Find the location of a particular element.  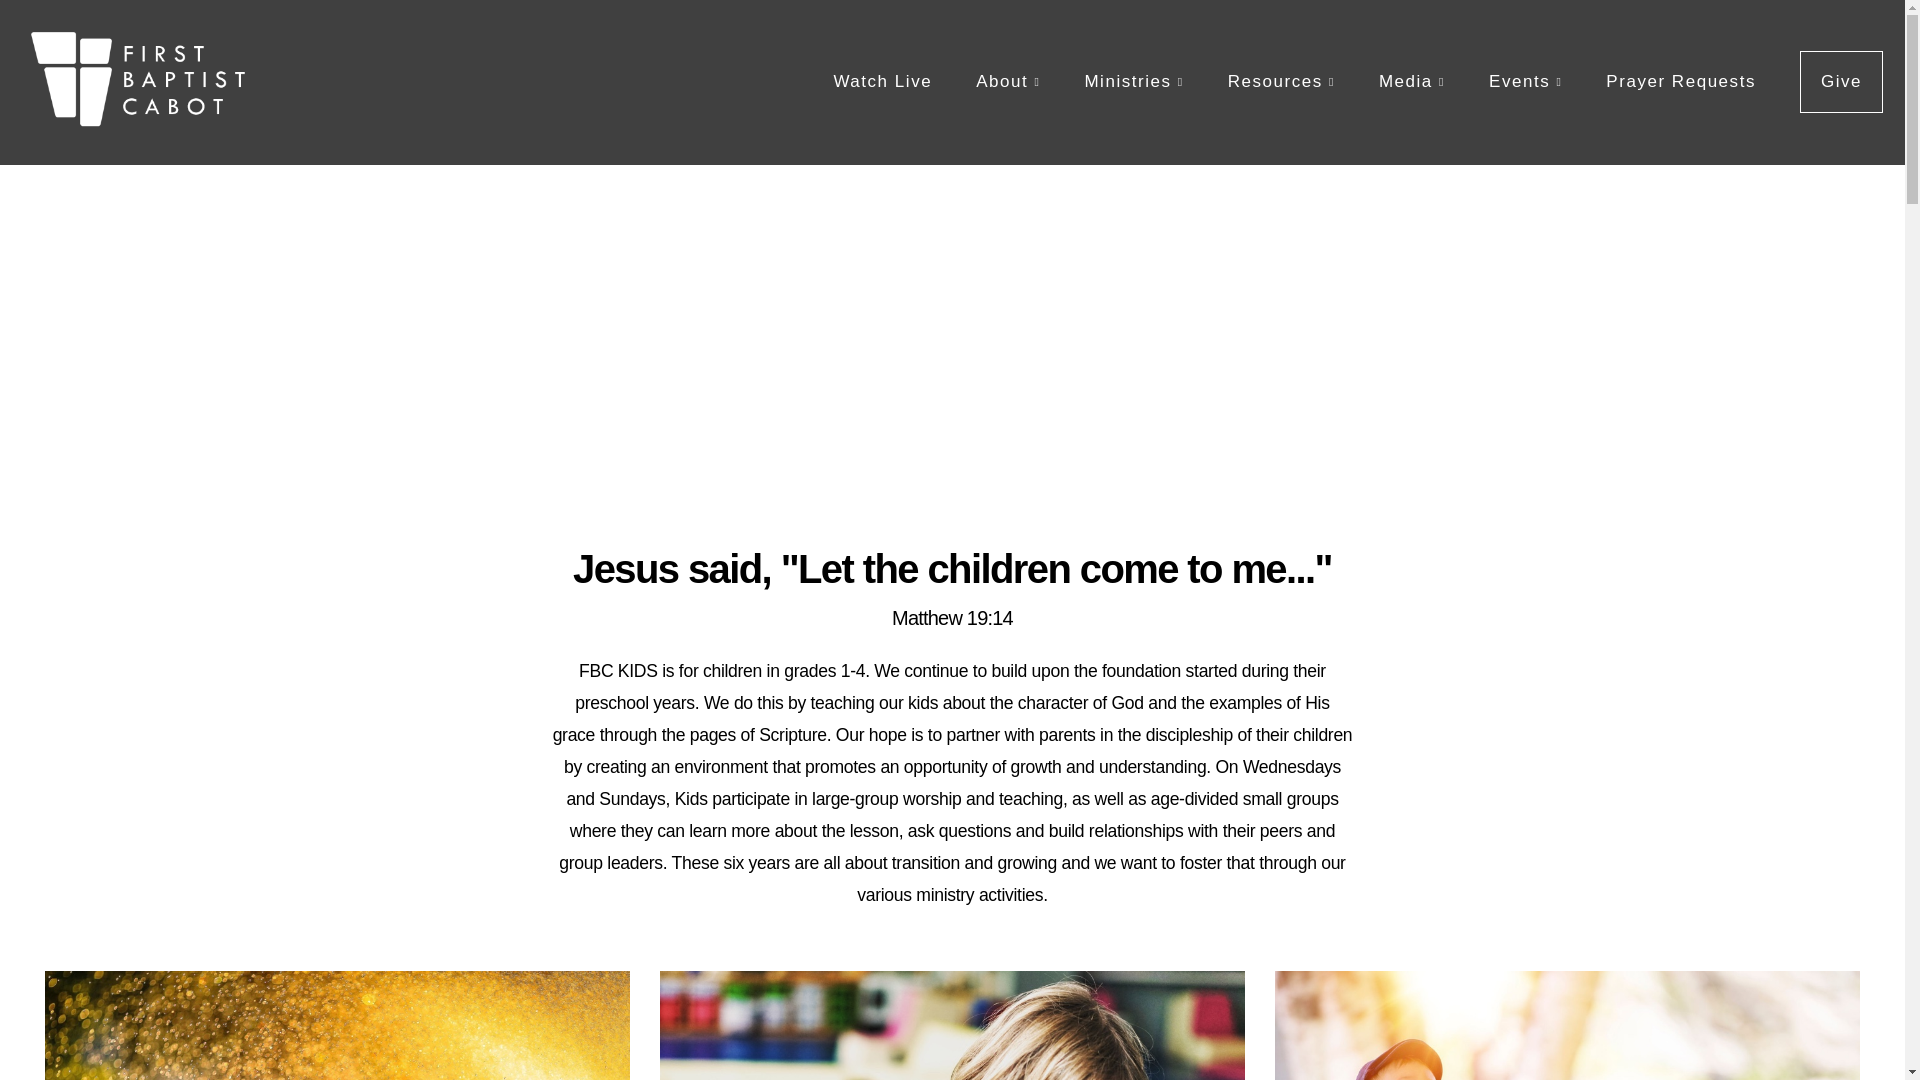

Watch Live is located at coordinates (882, 82).